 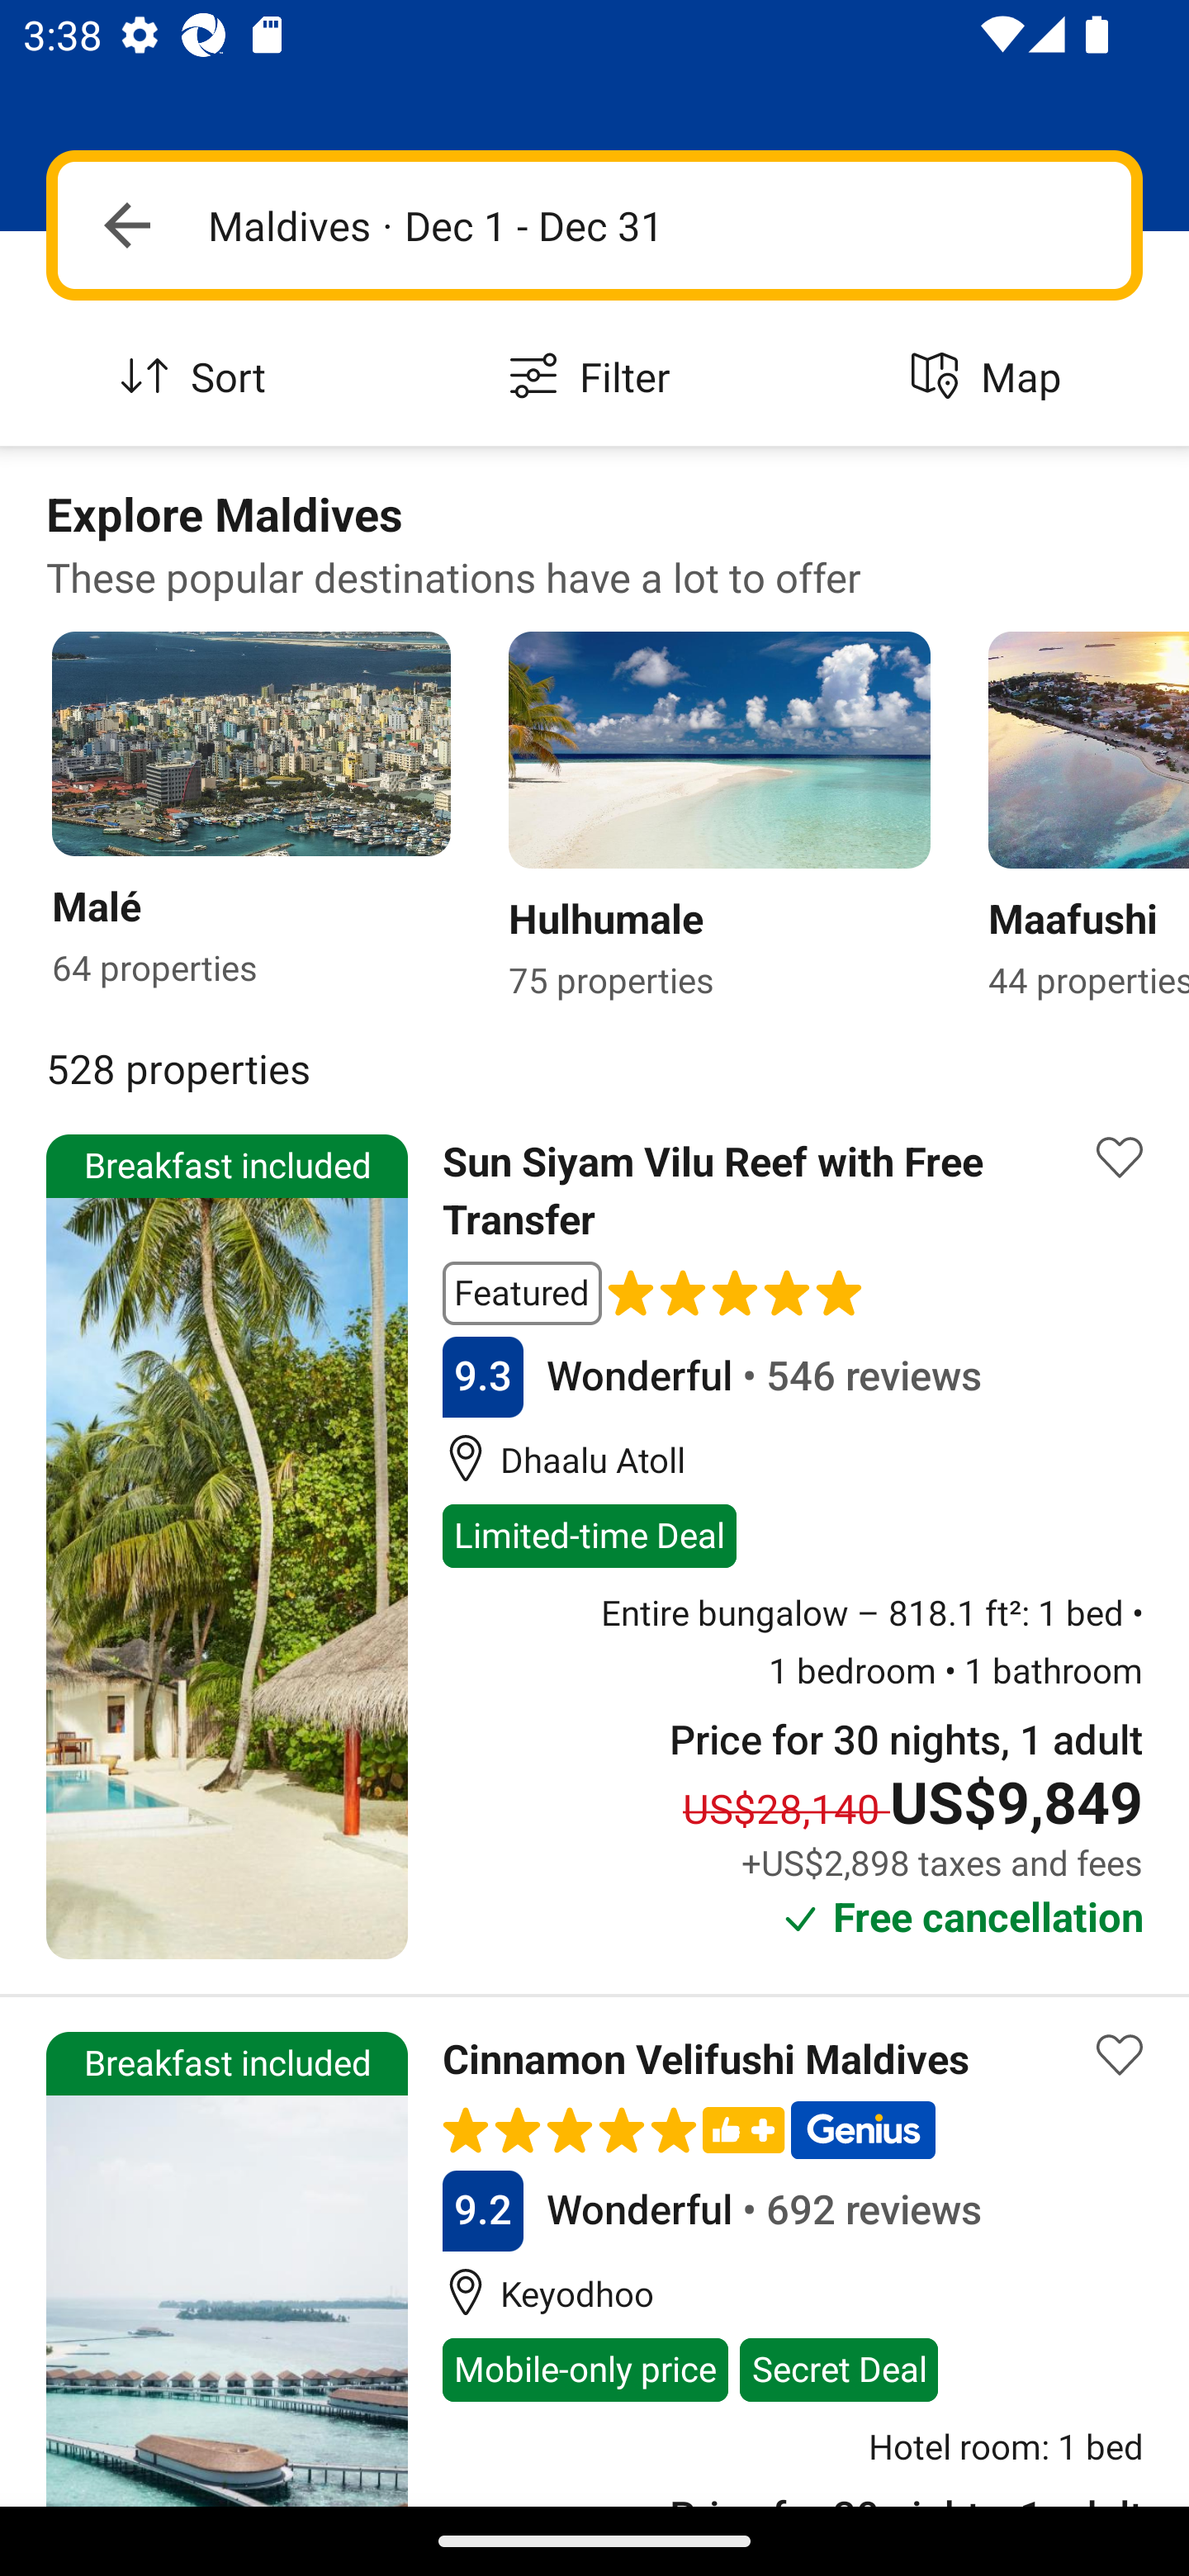 What do you see at coordinates (1120, 2056) in the screenshot?
I see `Save property to list` at bounding box center [1120, 2056].